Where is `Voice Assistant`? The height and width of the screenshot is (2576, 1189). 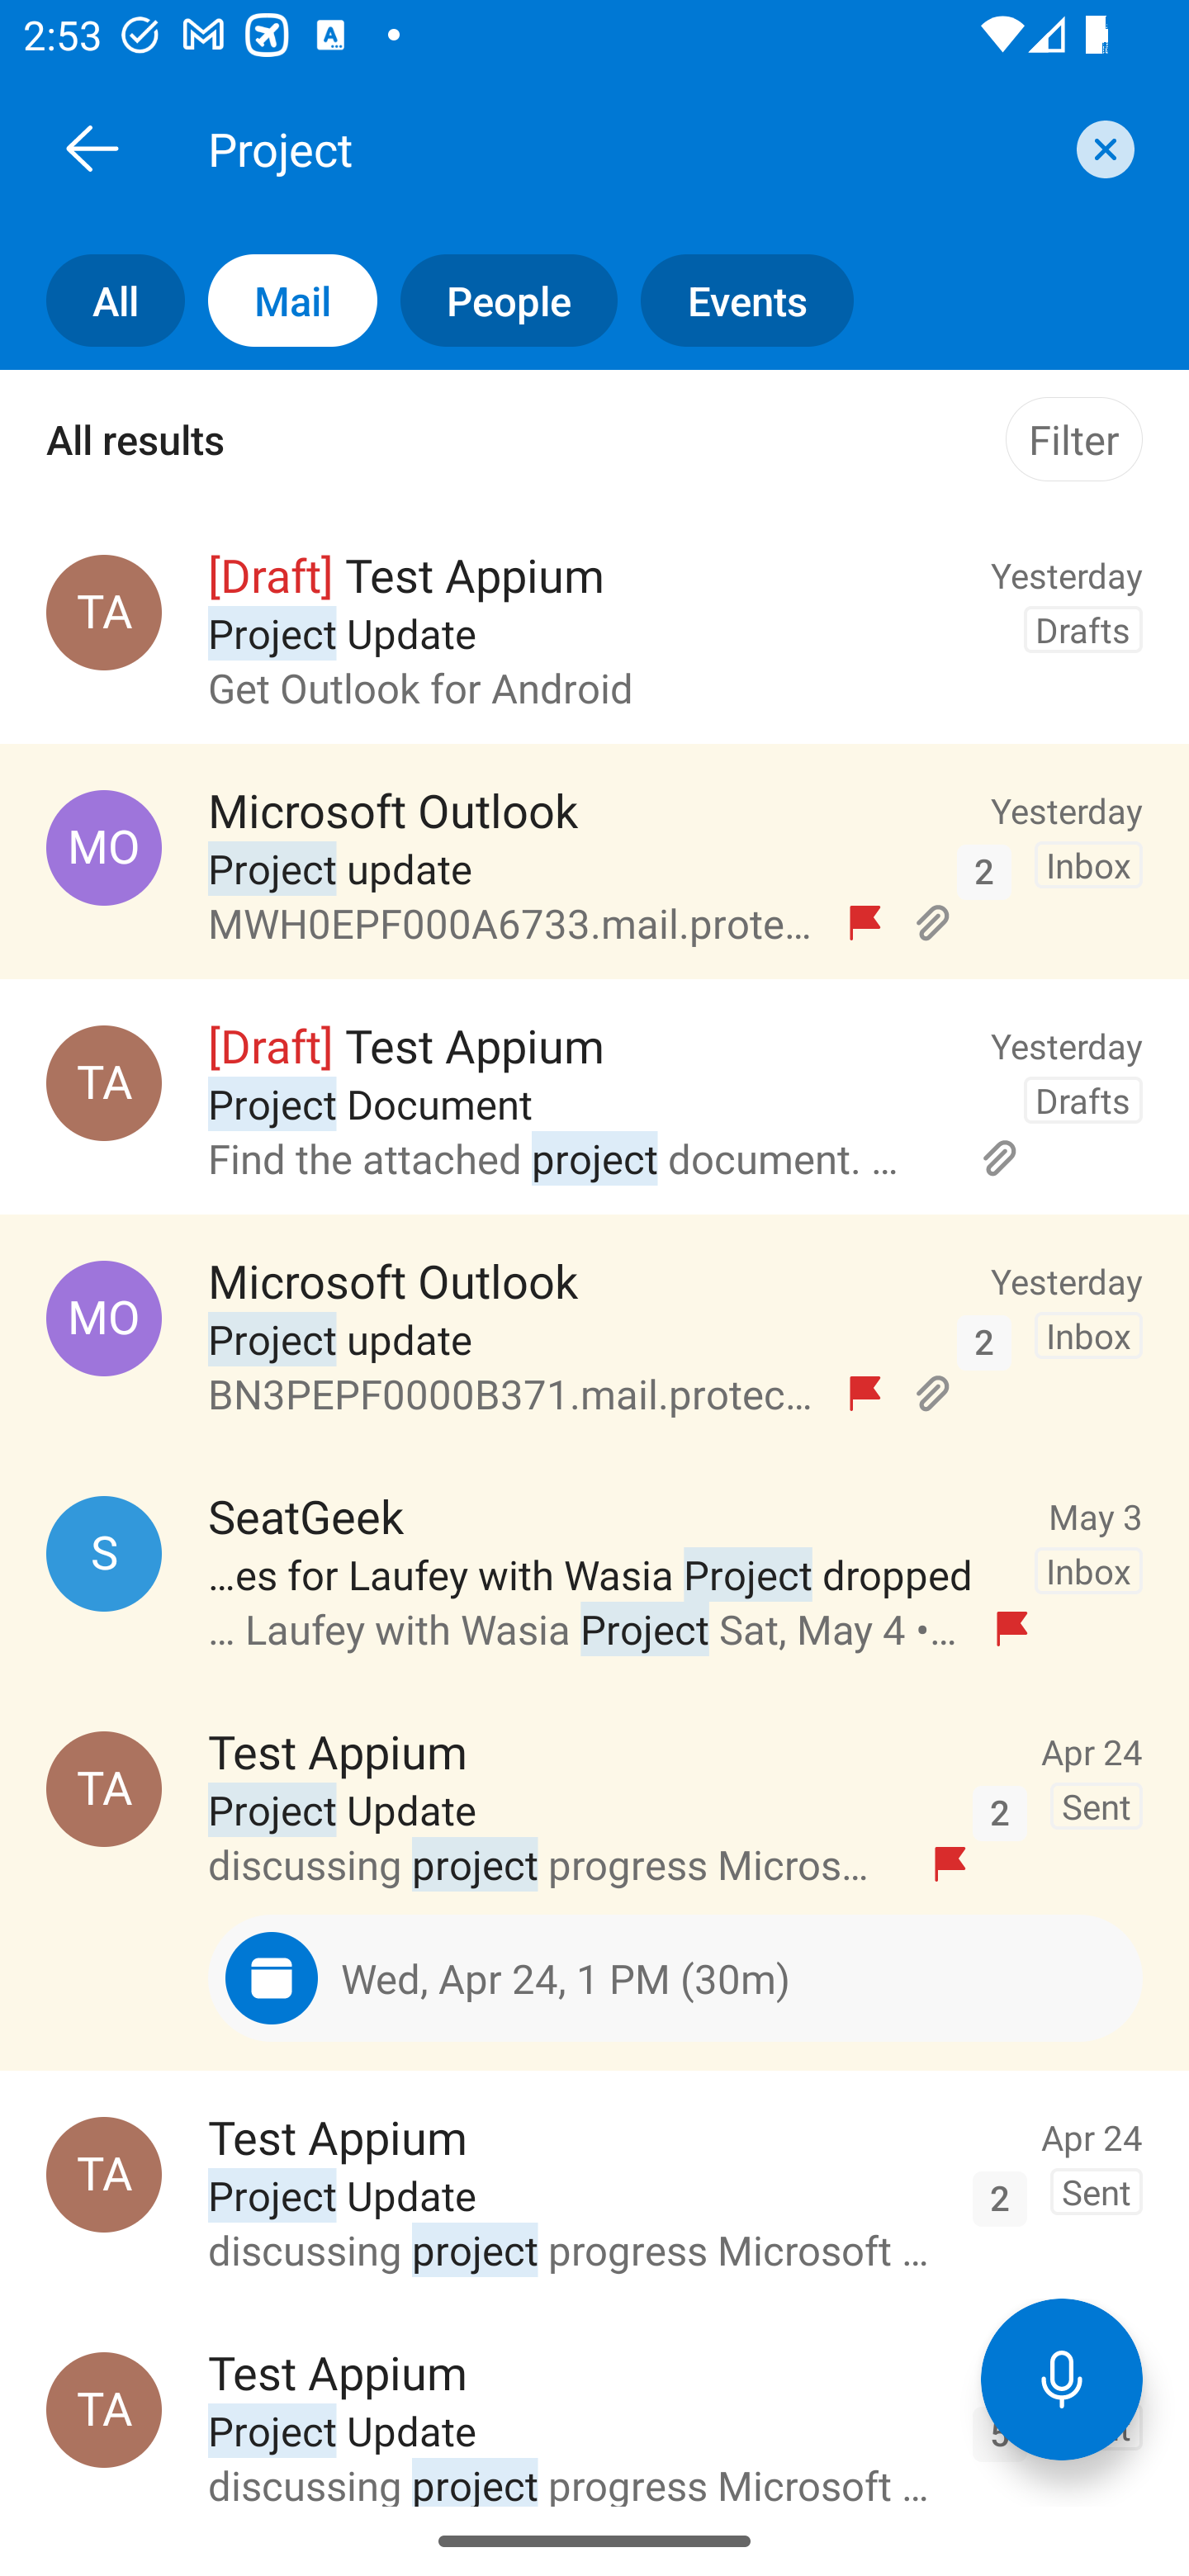 Voice Assistant is located at coordinates (1062, 2379).